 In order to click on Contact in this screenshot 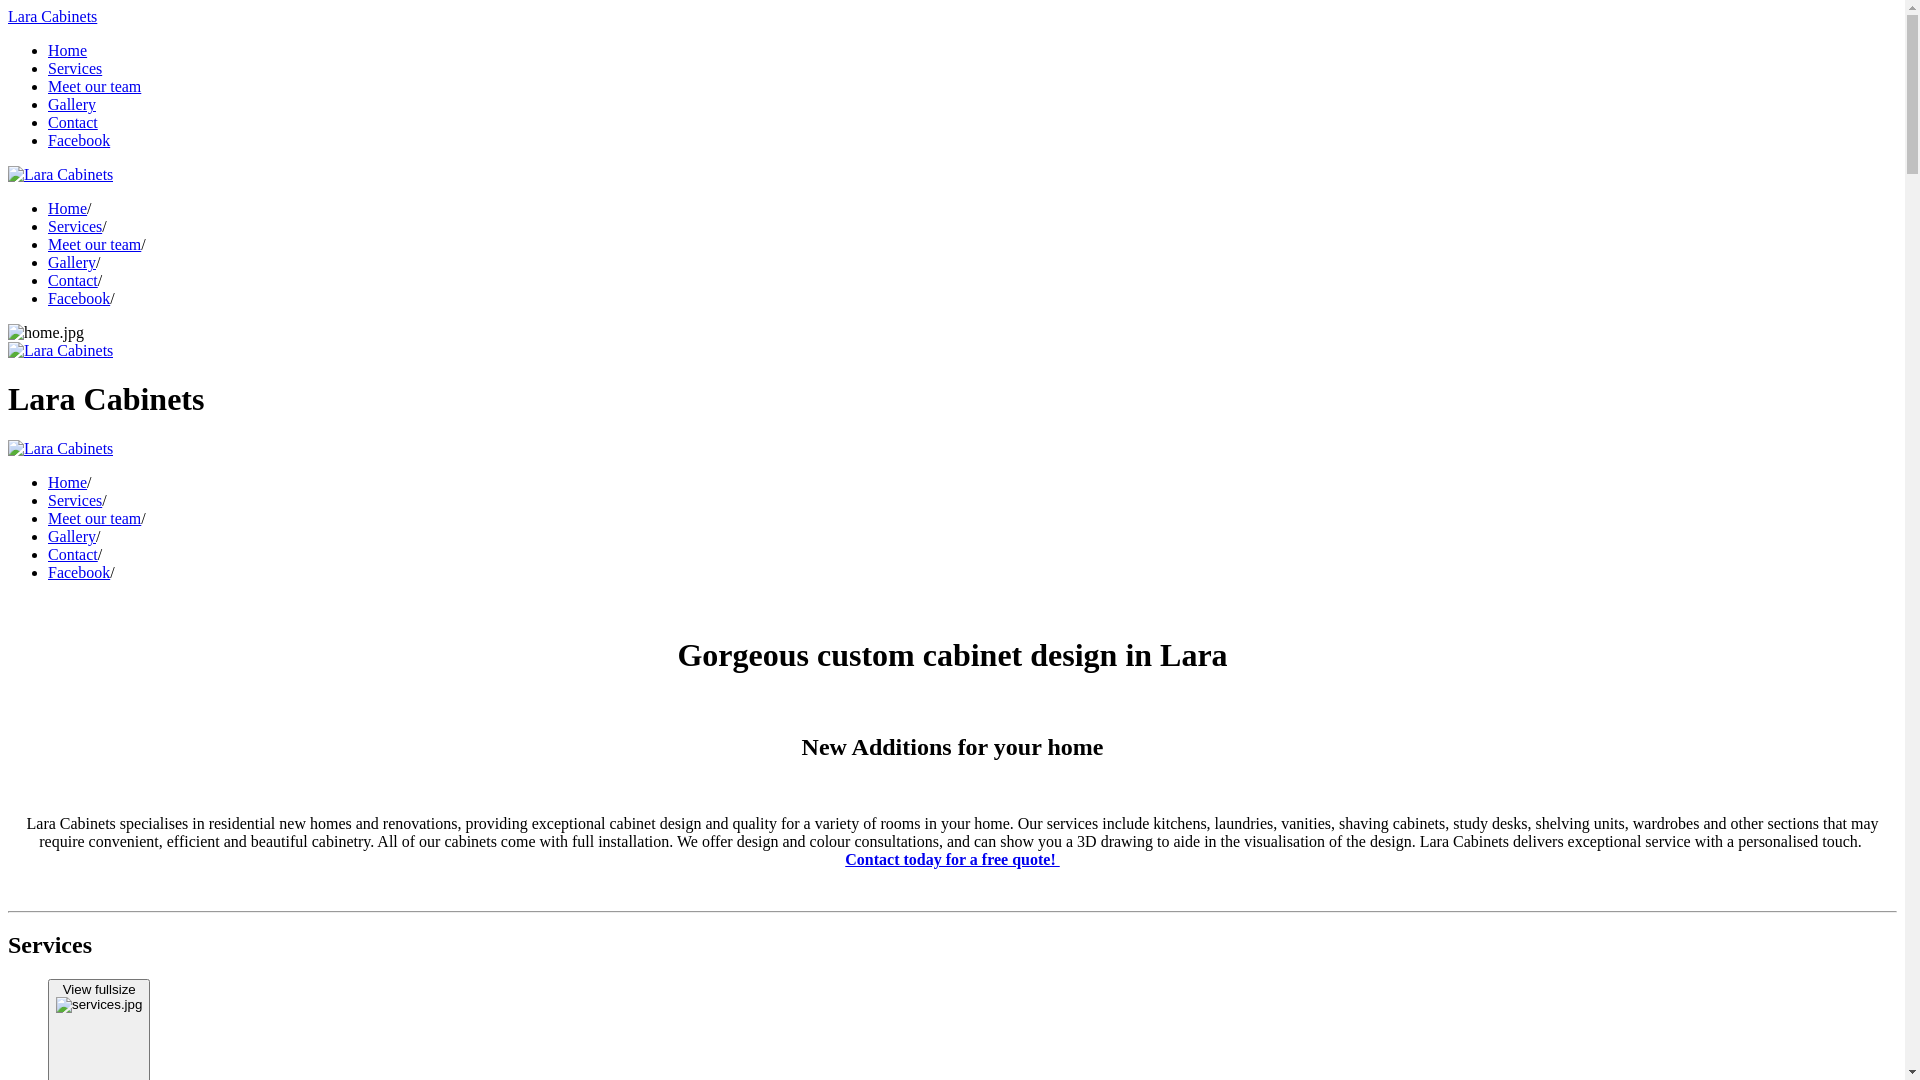, I will do `click(73, 554)`.